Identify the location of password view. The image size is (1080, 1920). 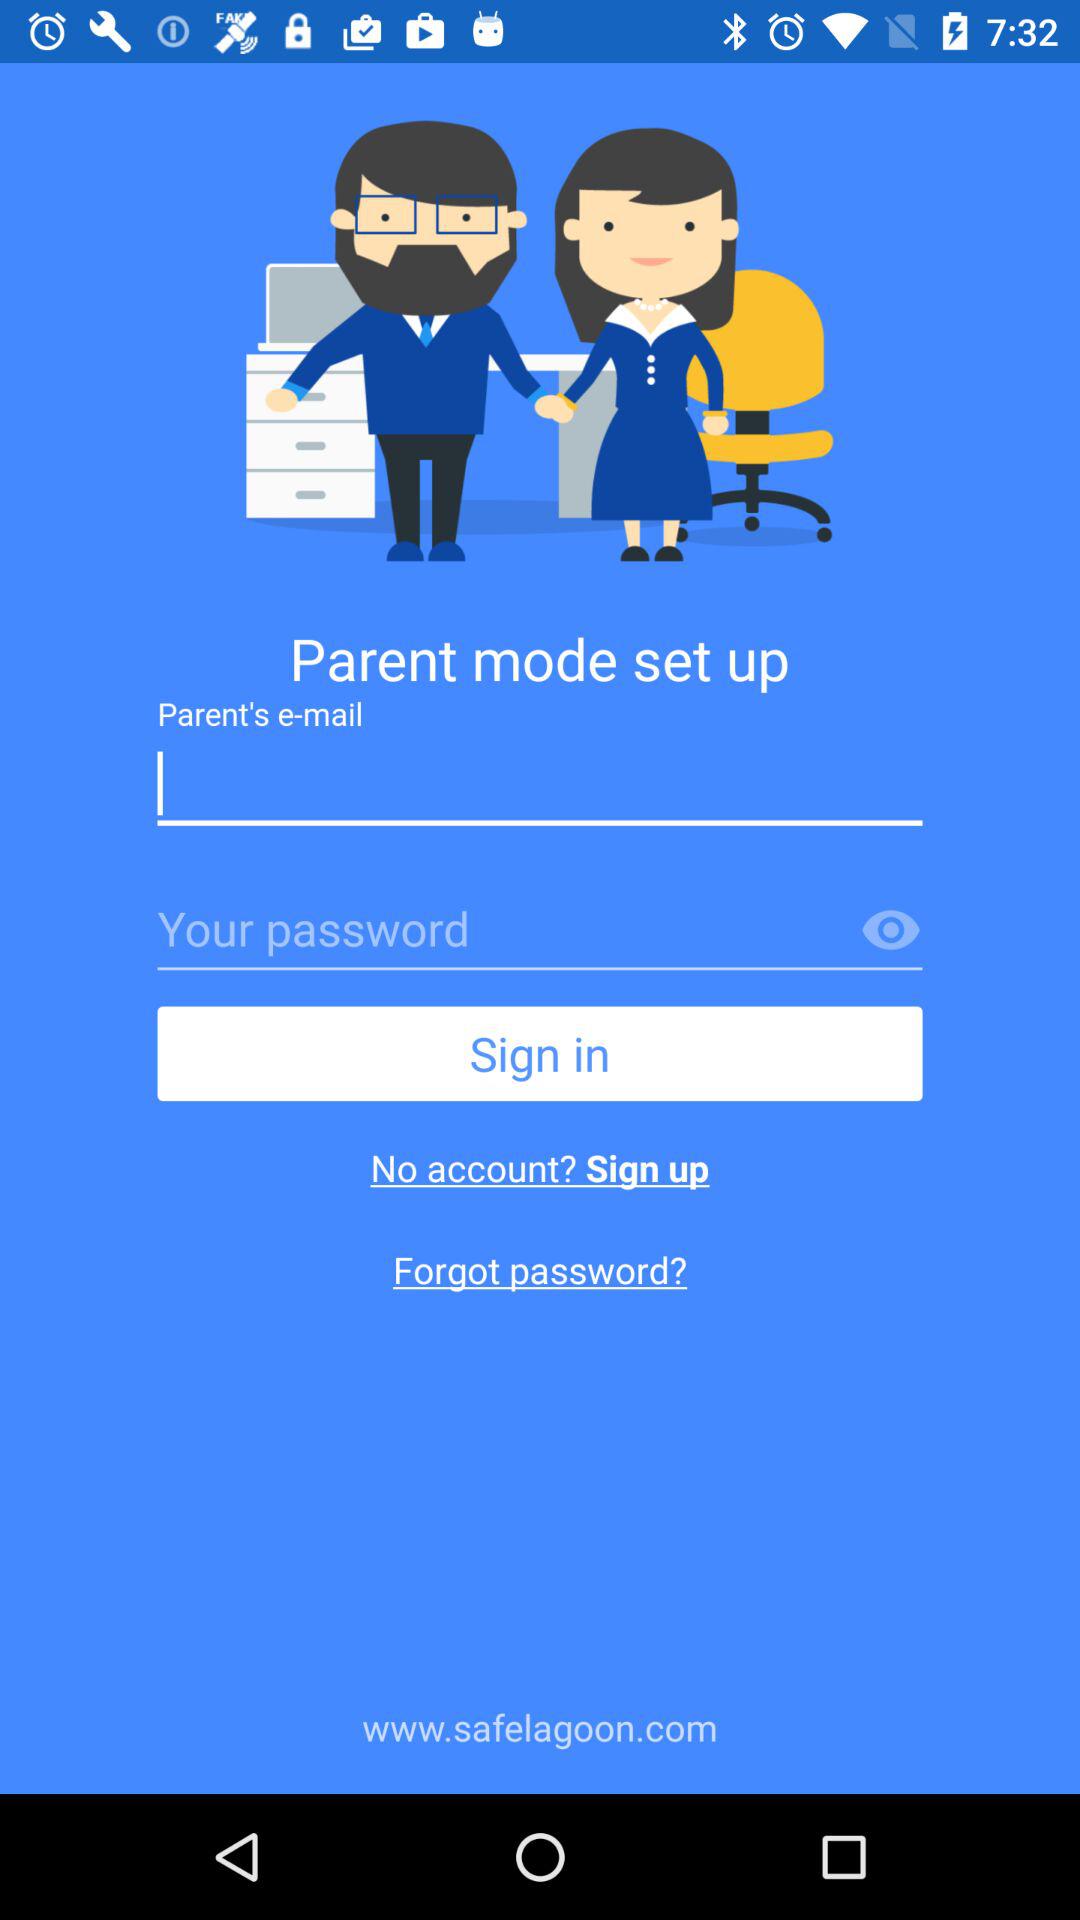
(891, 931).